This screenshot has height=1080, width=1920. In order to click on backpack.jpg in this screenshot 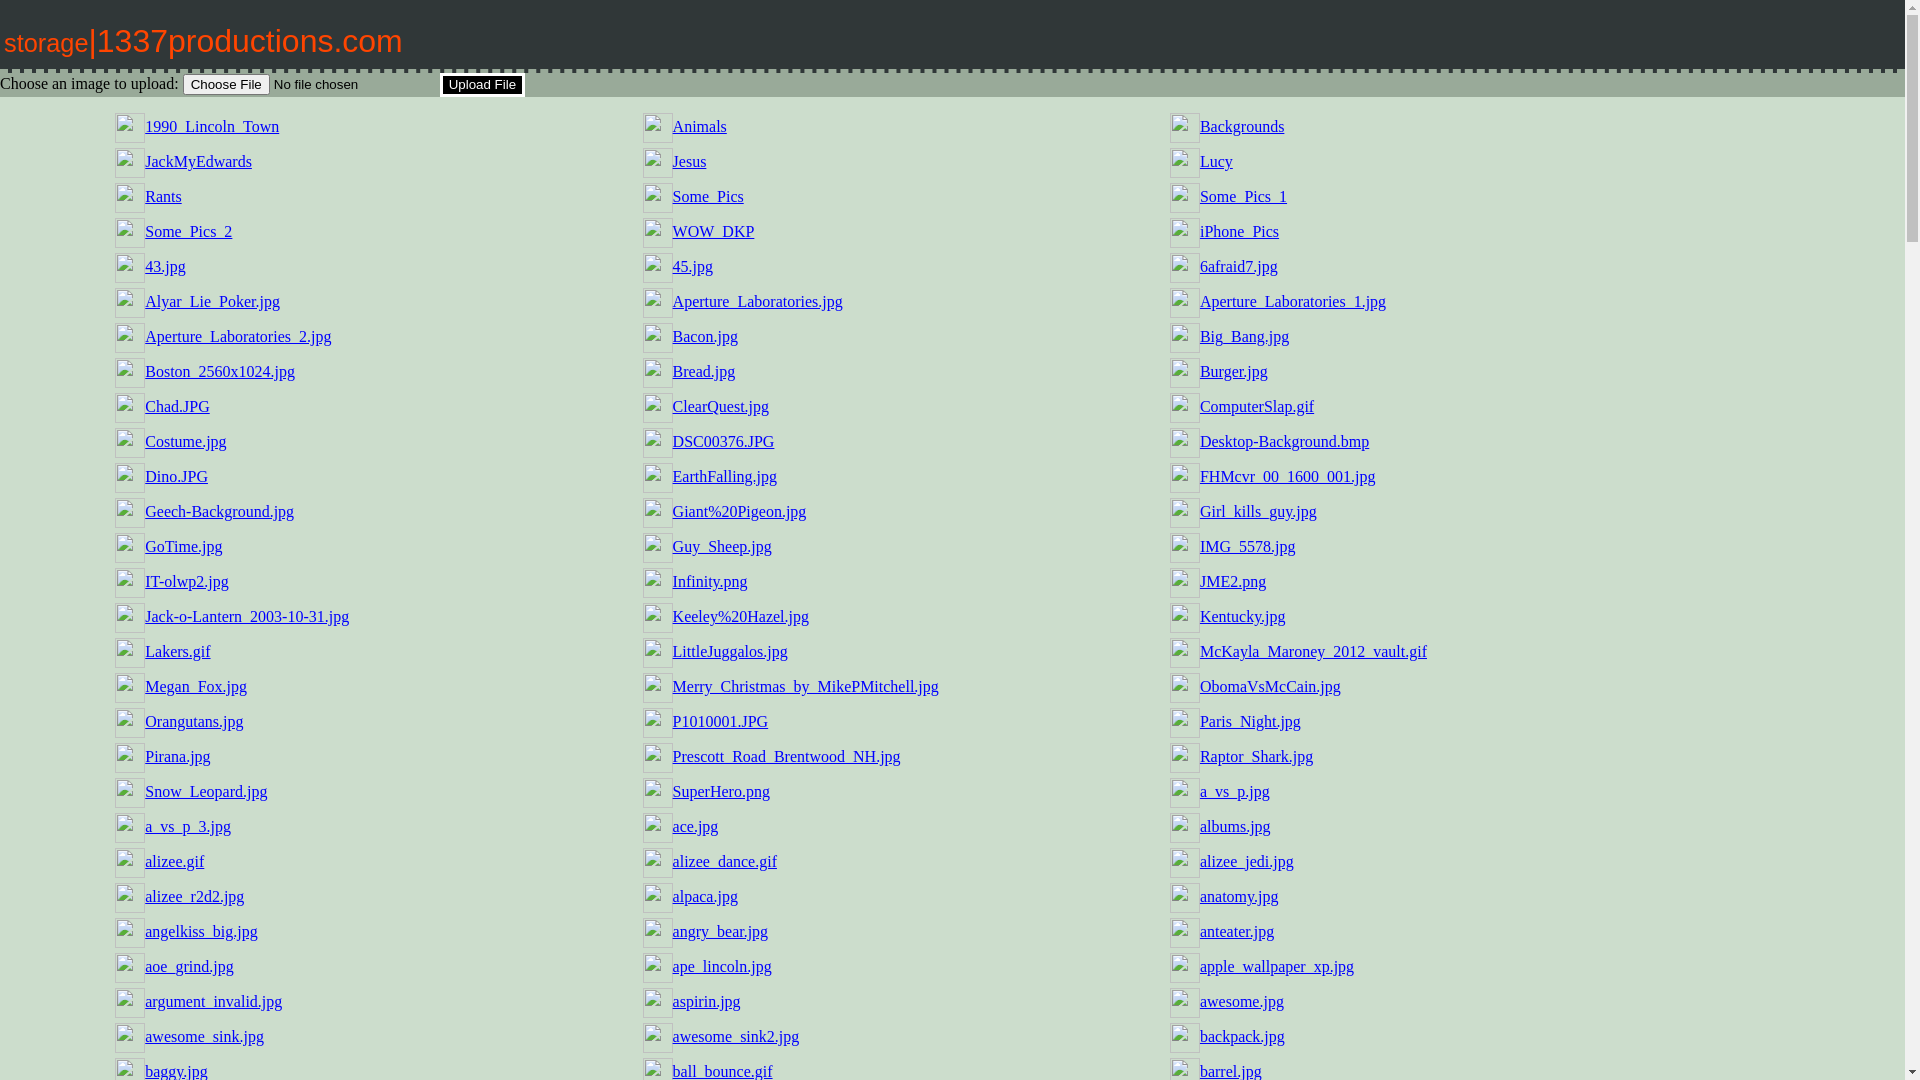, I will do `click(1242, 1036)`.